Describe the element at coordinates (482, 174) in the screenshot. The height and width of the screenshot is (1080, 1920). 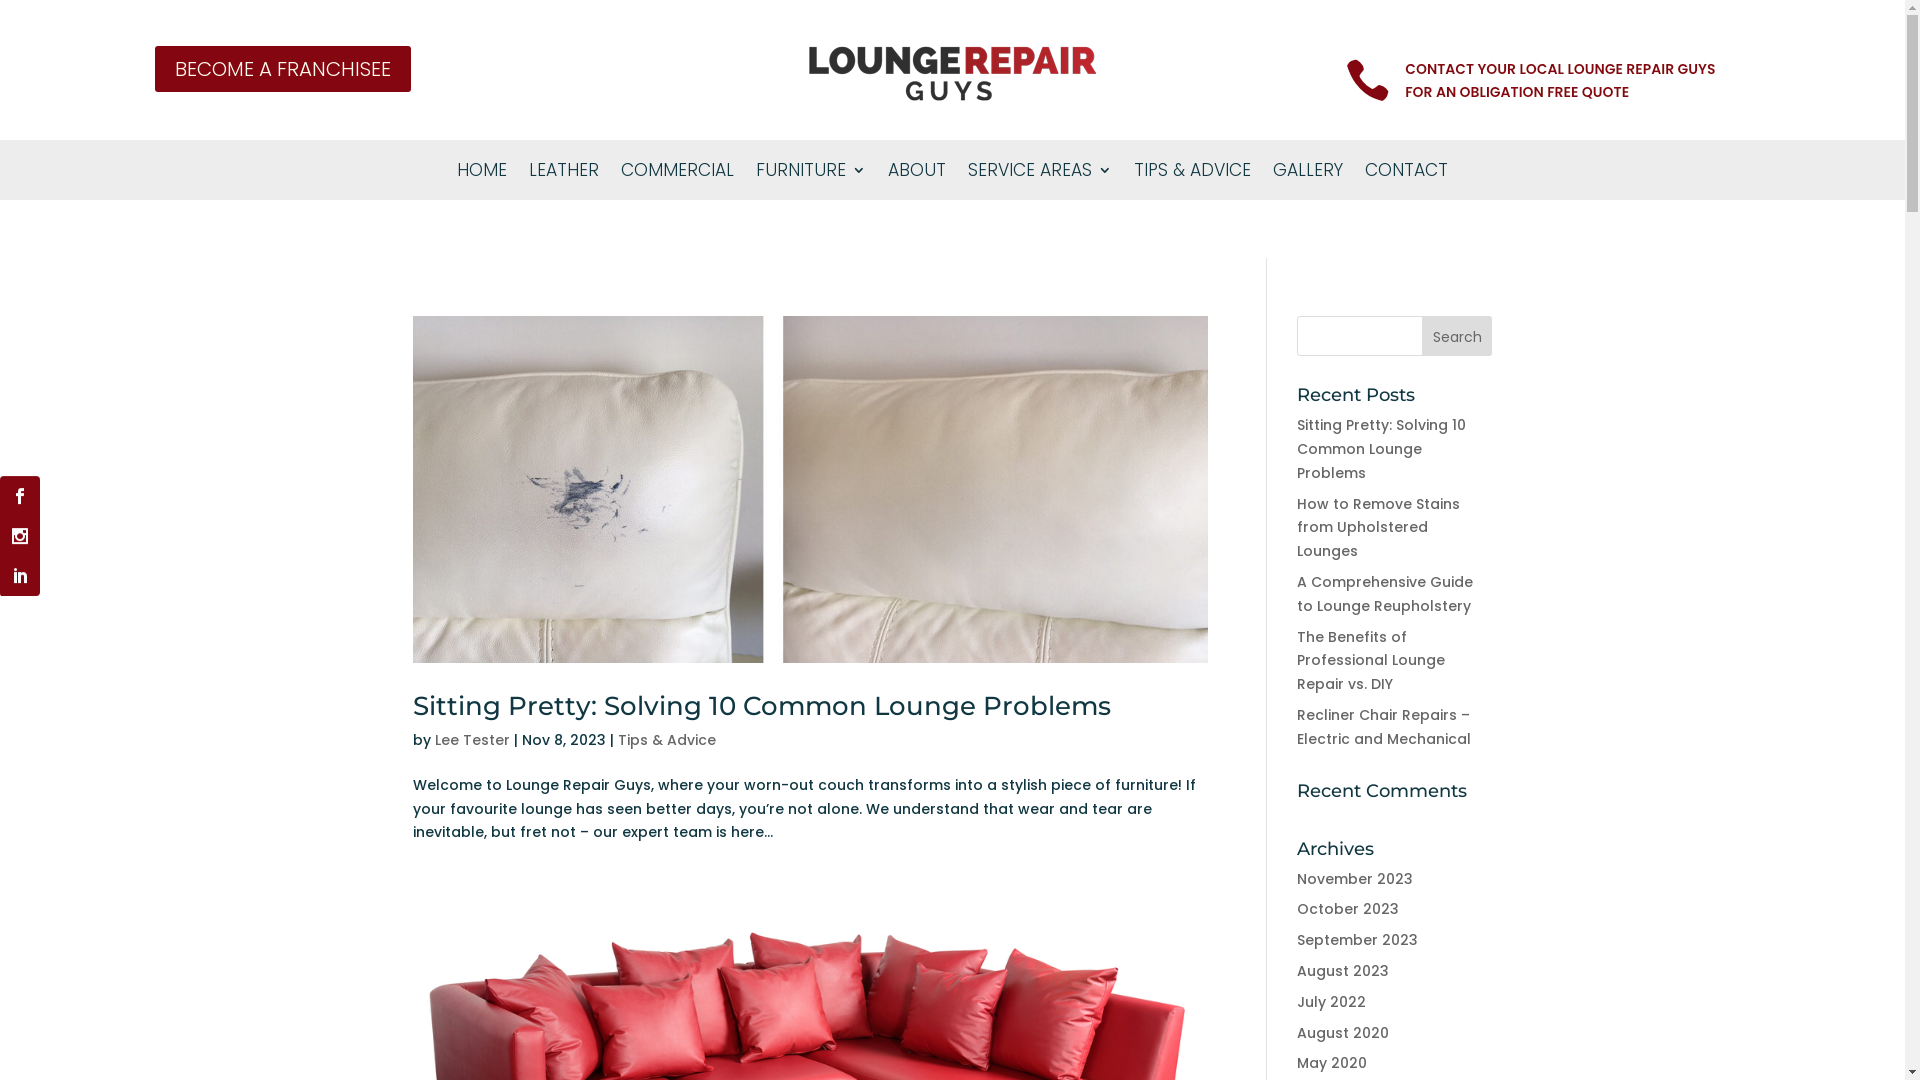
I see `HOME` at that location.